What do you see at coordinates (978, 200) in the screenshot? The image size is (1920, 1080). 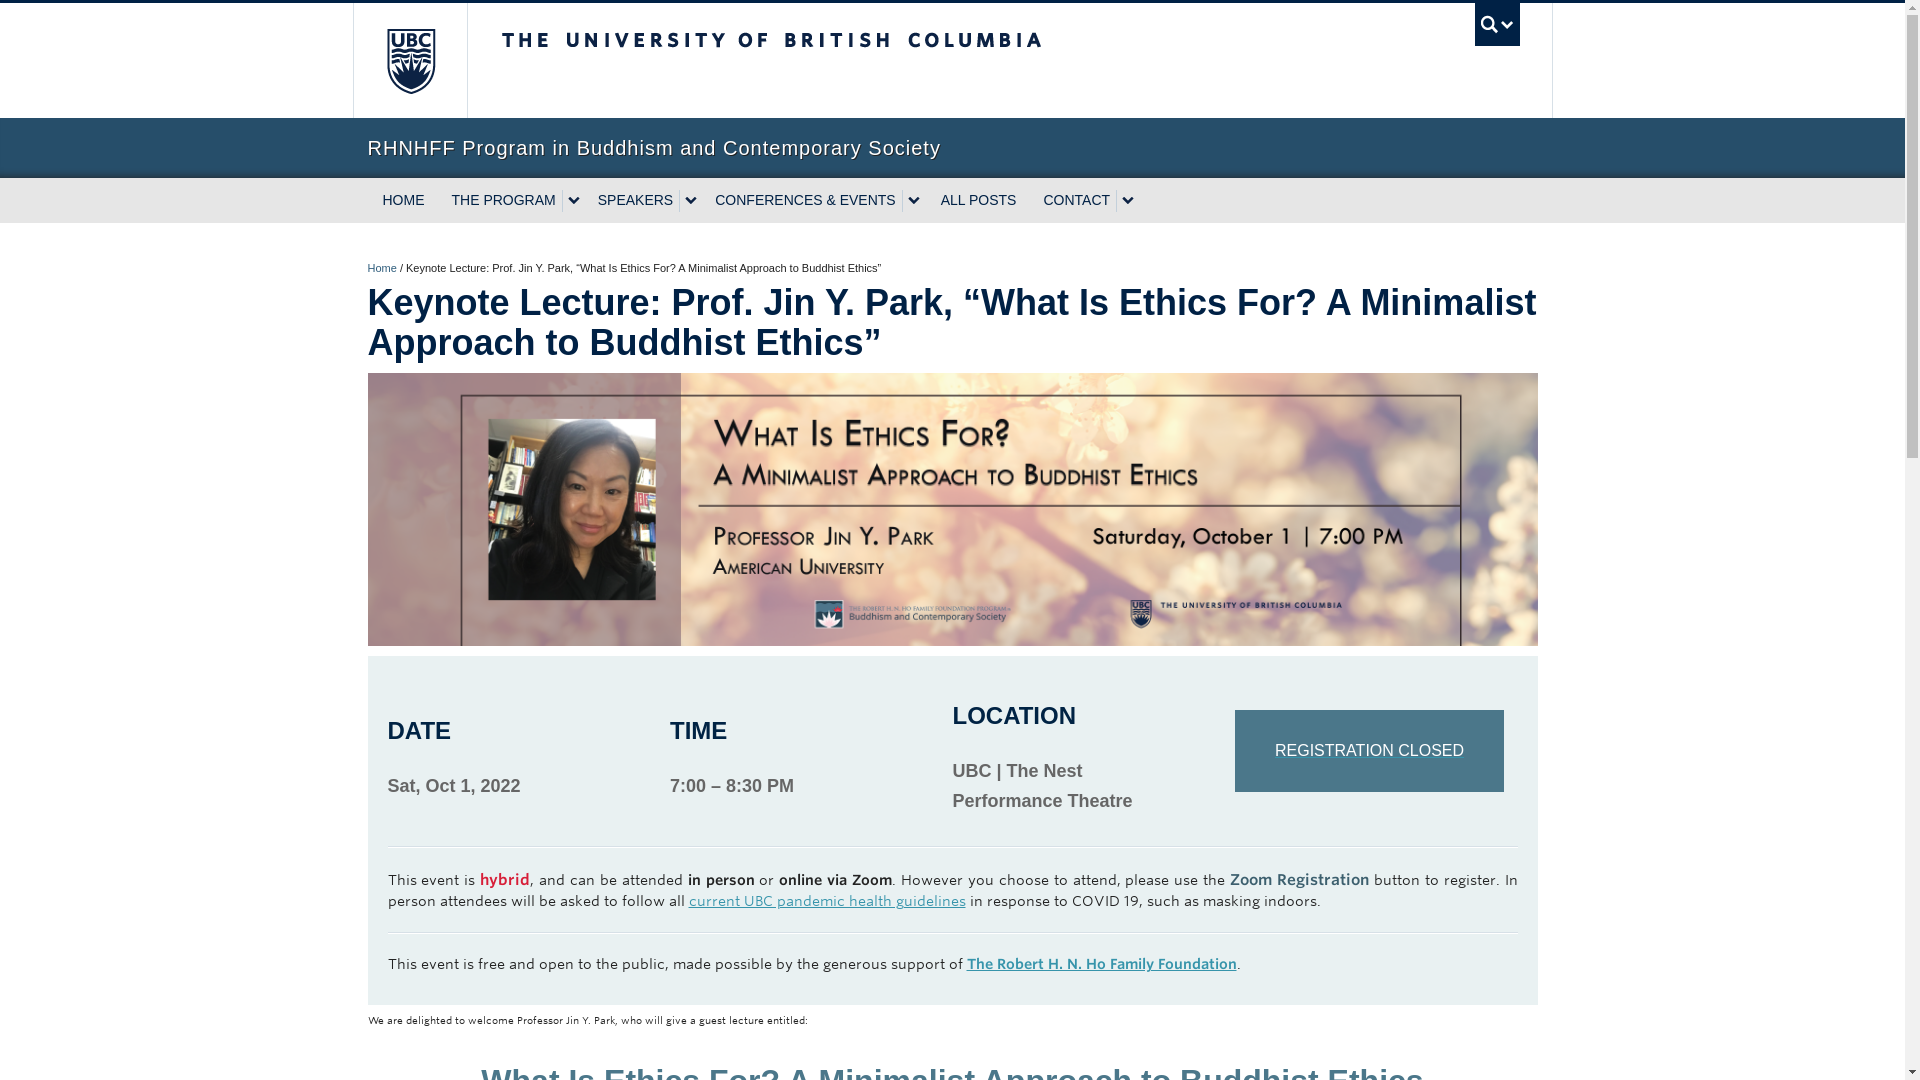 I see `ALL POSTS` at bounding box center [978, 200].